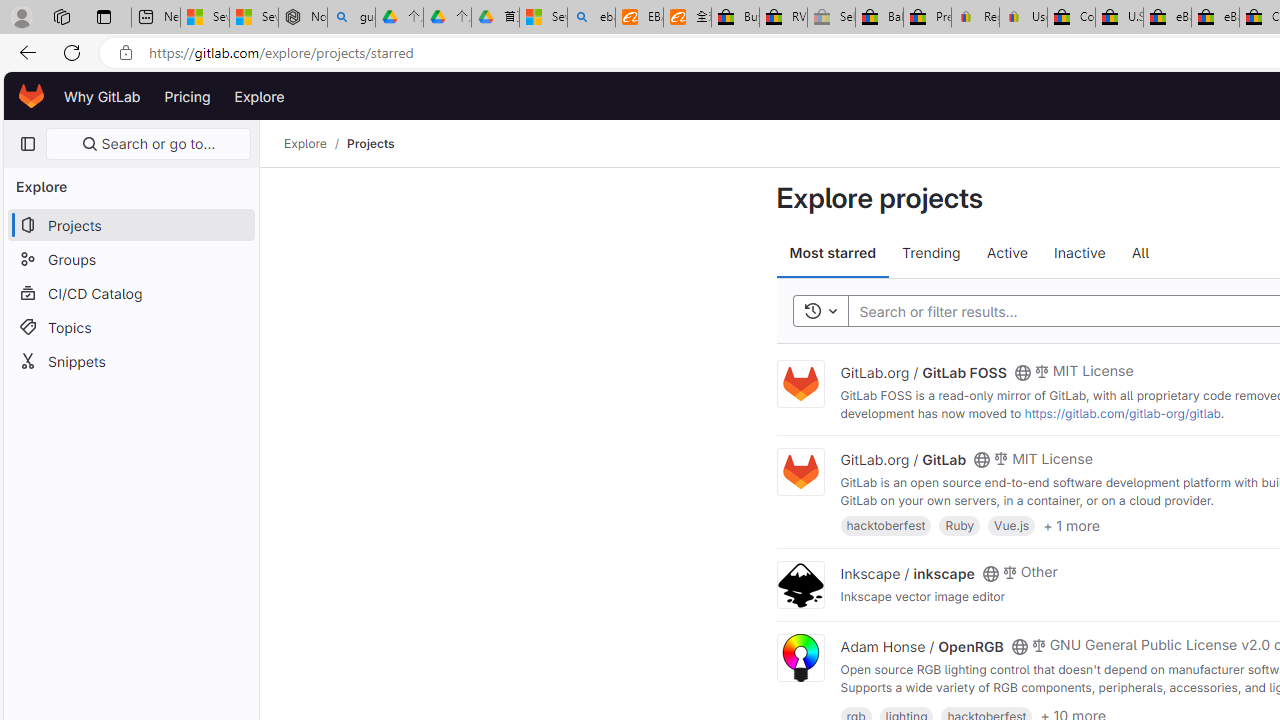 Image resolution: width=1280 pixels, height=720 pixels. Describe the element at coordinates (1215, 18) in the screenshot. I see `eBay Inc. Reports Third Quarter 2023 Results` at that location.